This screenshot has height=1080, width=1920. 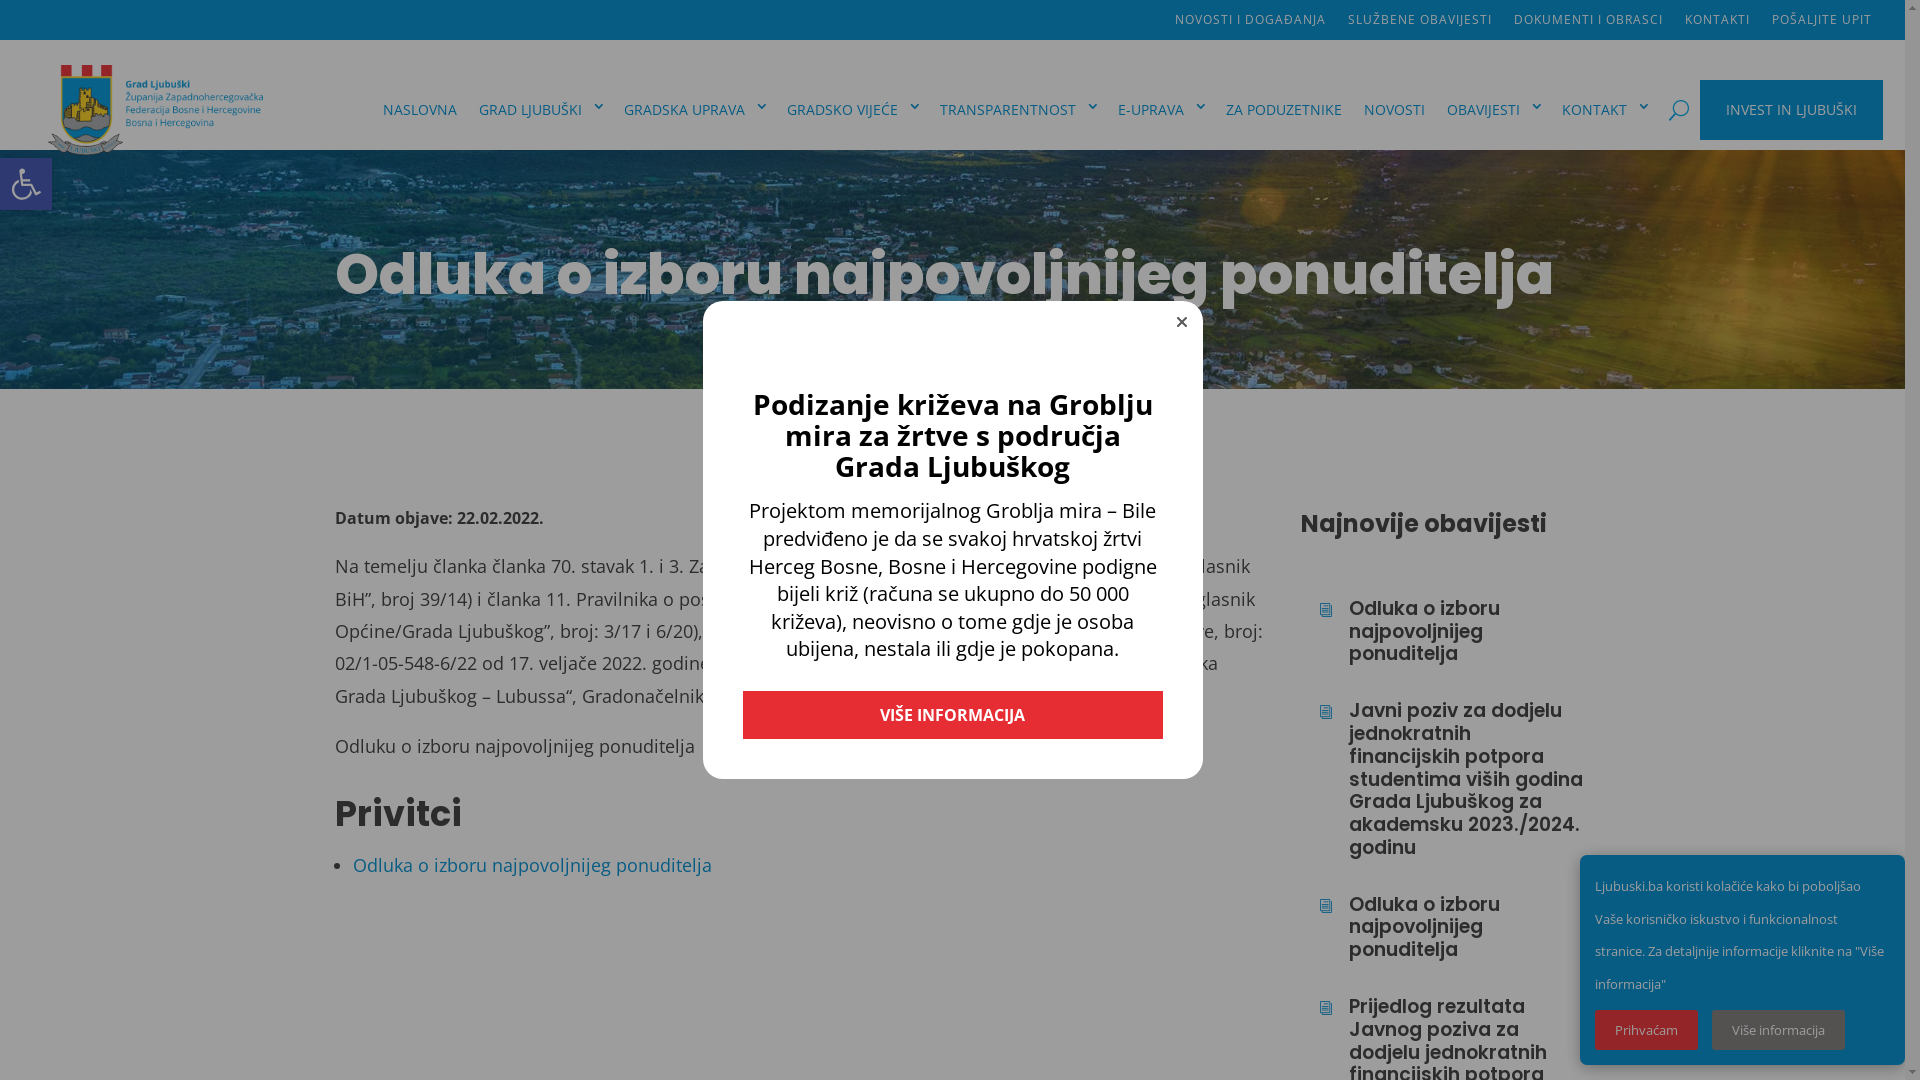 What do you see at coordinates (1394, 110) in the screenshot?
I see `NOVOSTI` at bounding box center [1394, 110].